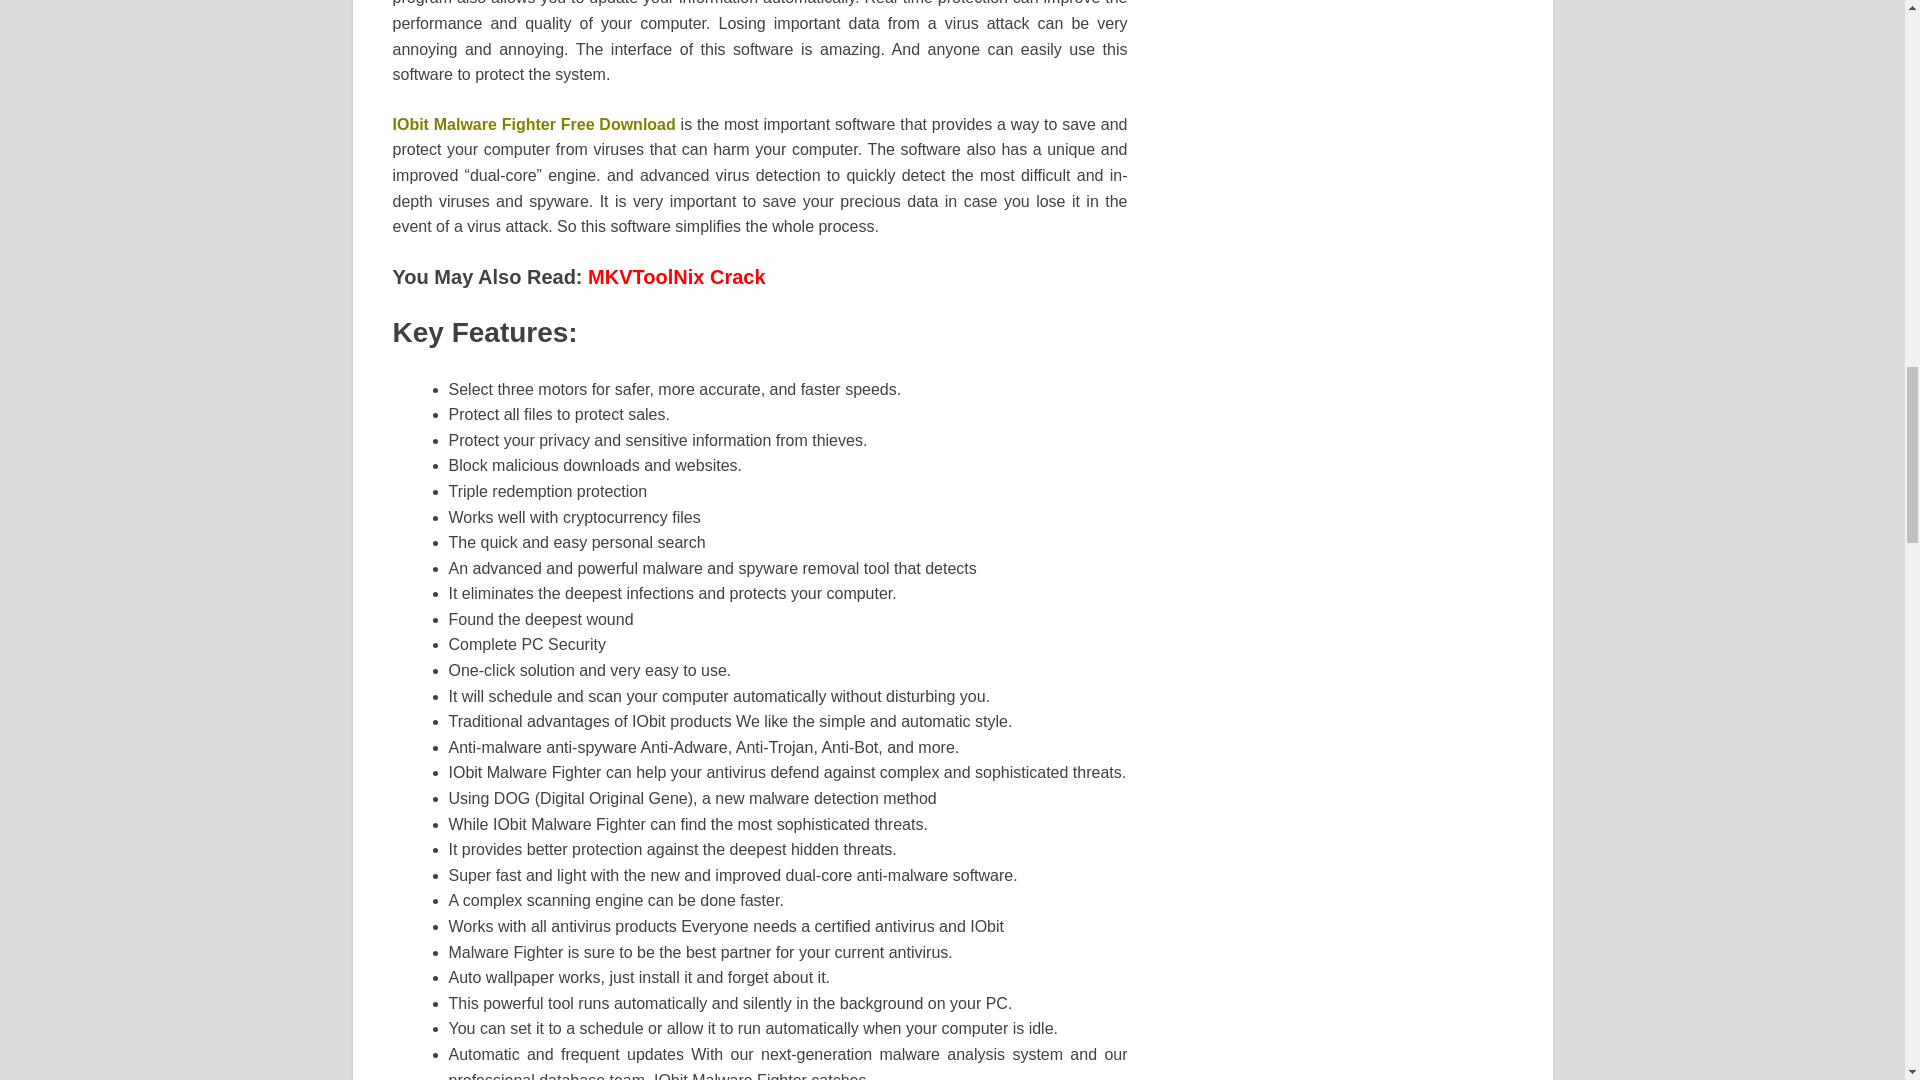 This screenshot has height=1080, width=1920. What do you see at coordinates (533, 124) in the screenshot?
I see `IObit Malware Fighter Free Download` at bounding box center [533, 124].